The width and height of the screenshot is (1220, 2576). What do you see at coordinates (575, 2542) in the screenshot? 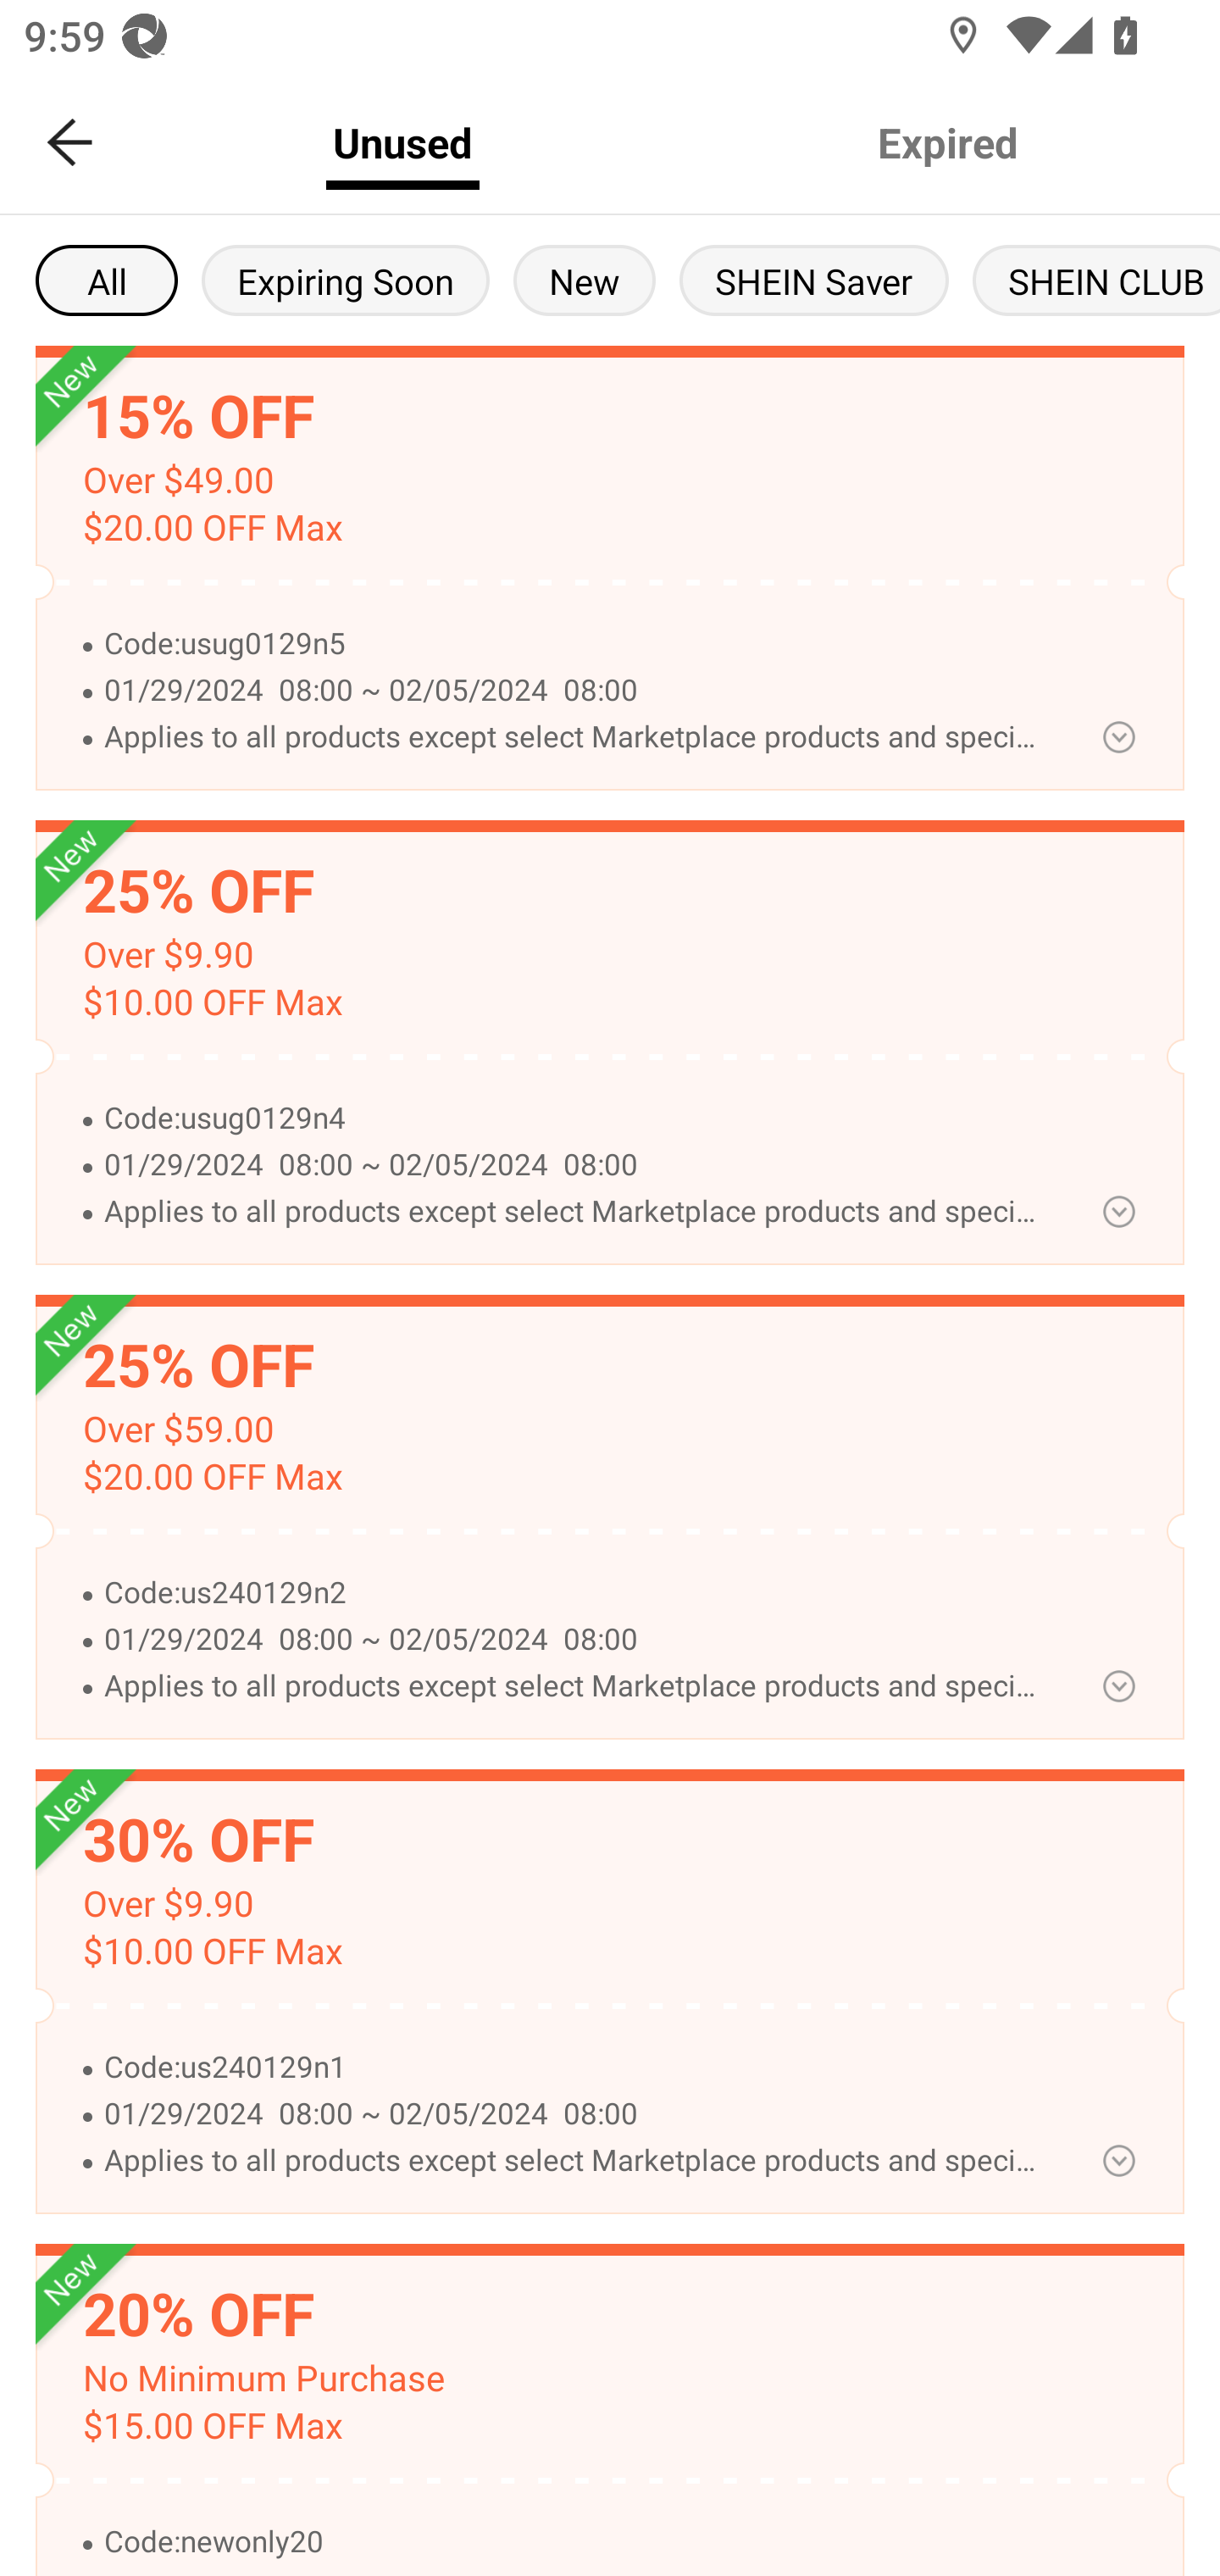
I see `Code:newonly20` at bounding box center [575, 2542].